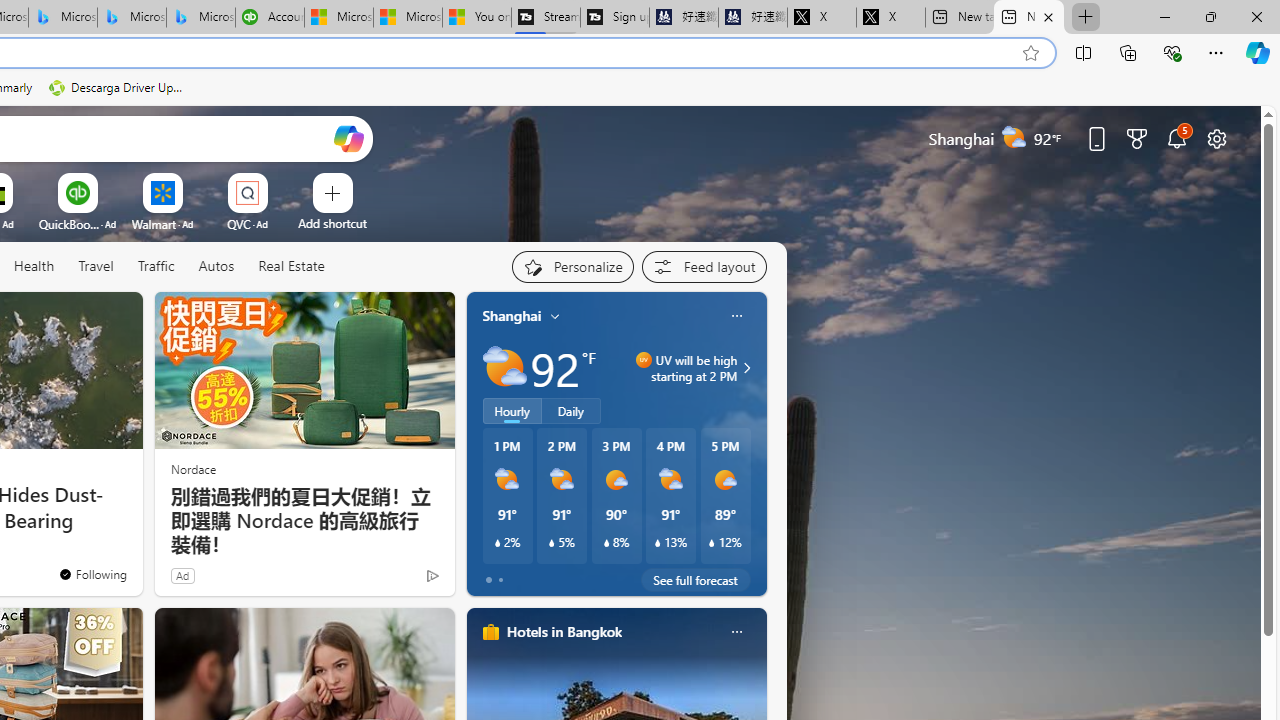  What do you see at coordinates (564, 631) in the screenshot?
I see `Hotels in Bangkok` at bounding box center [564, 631].